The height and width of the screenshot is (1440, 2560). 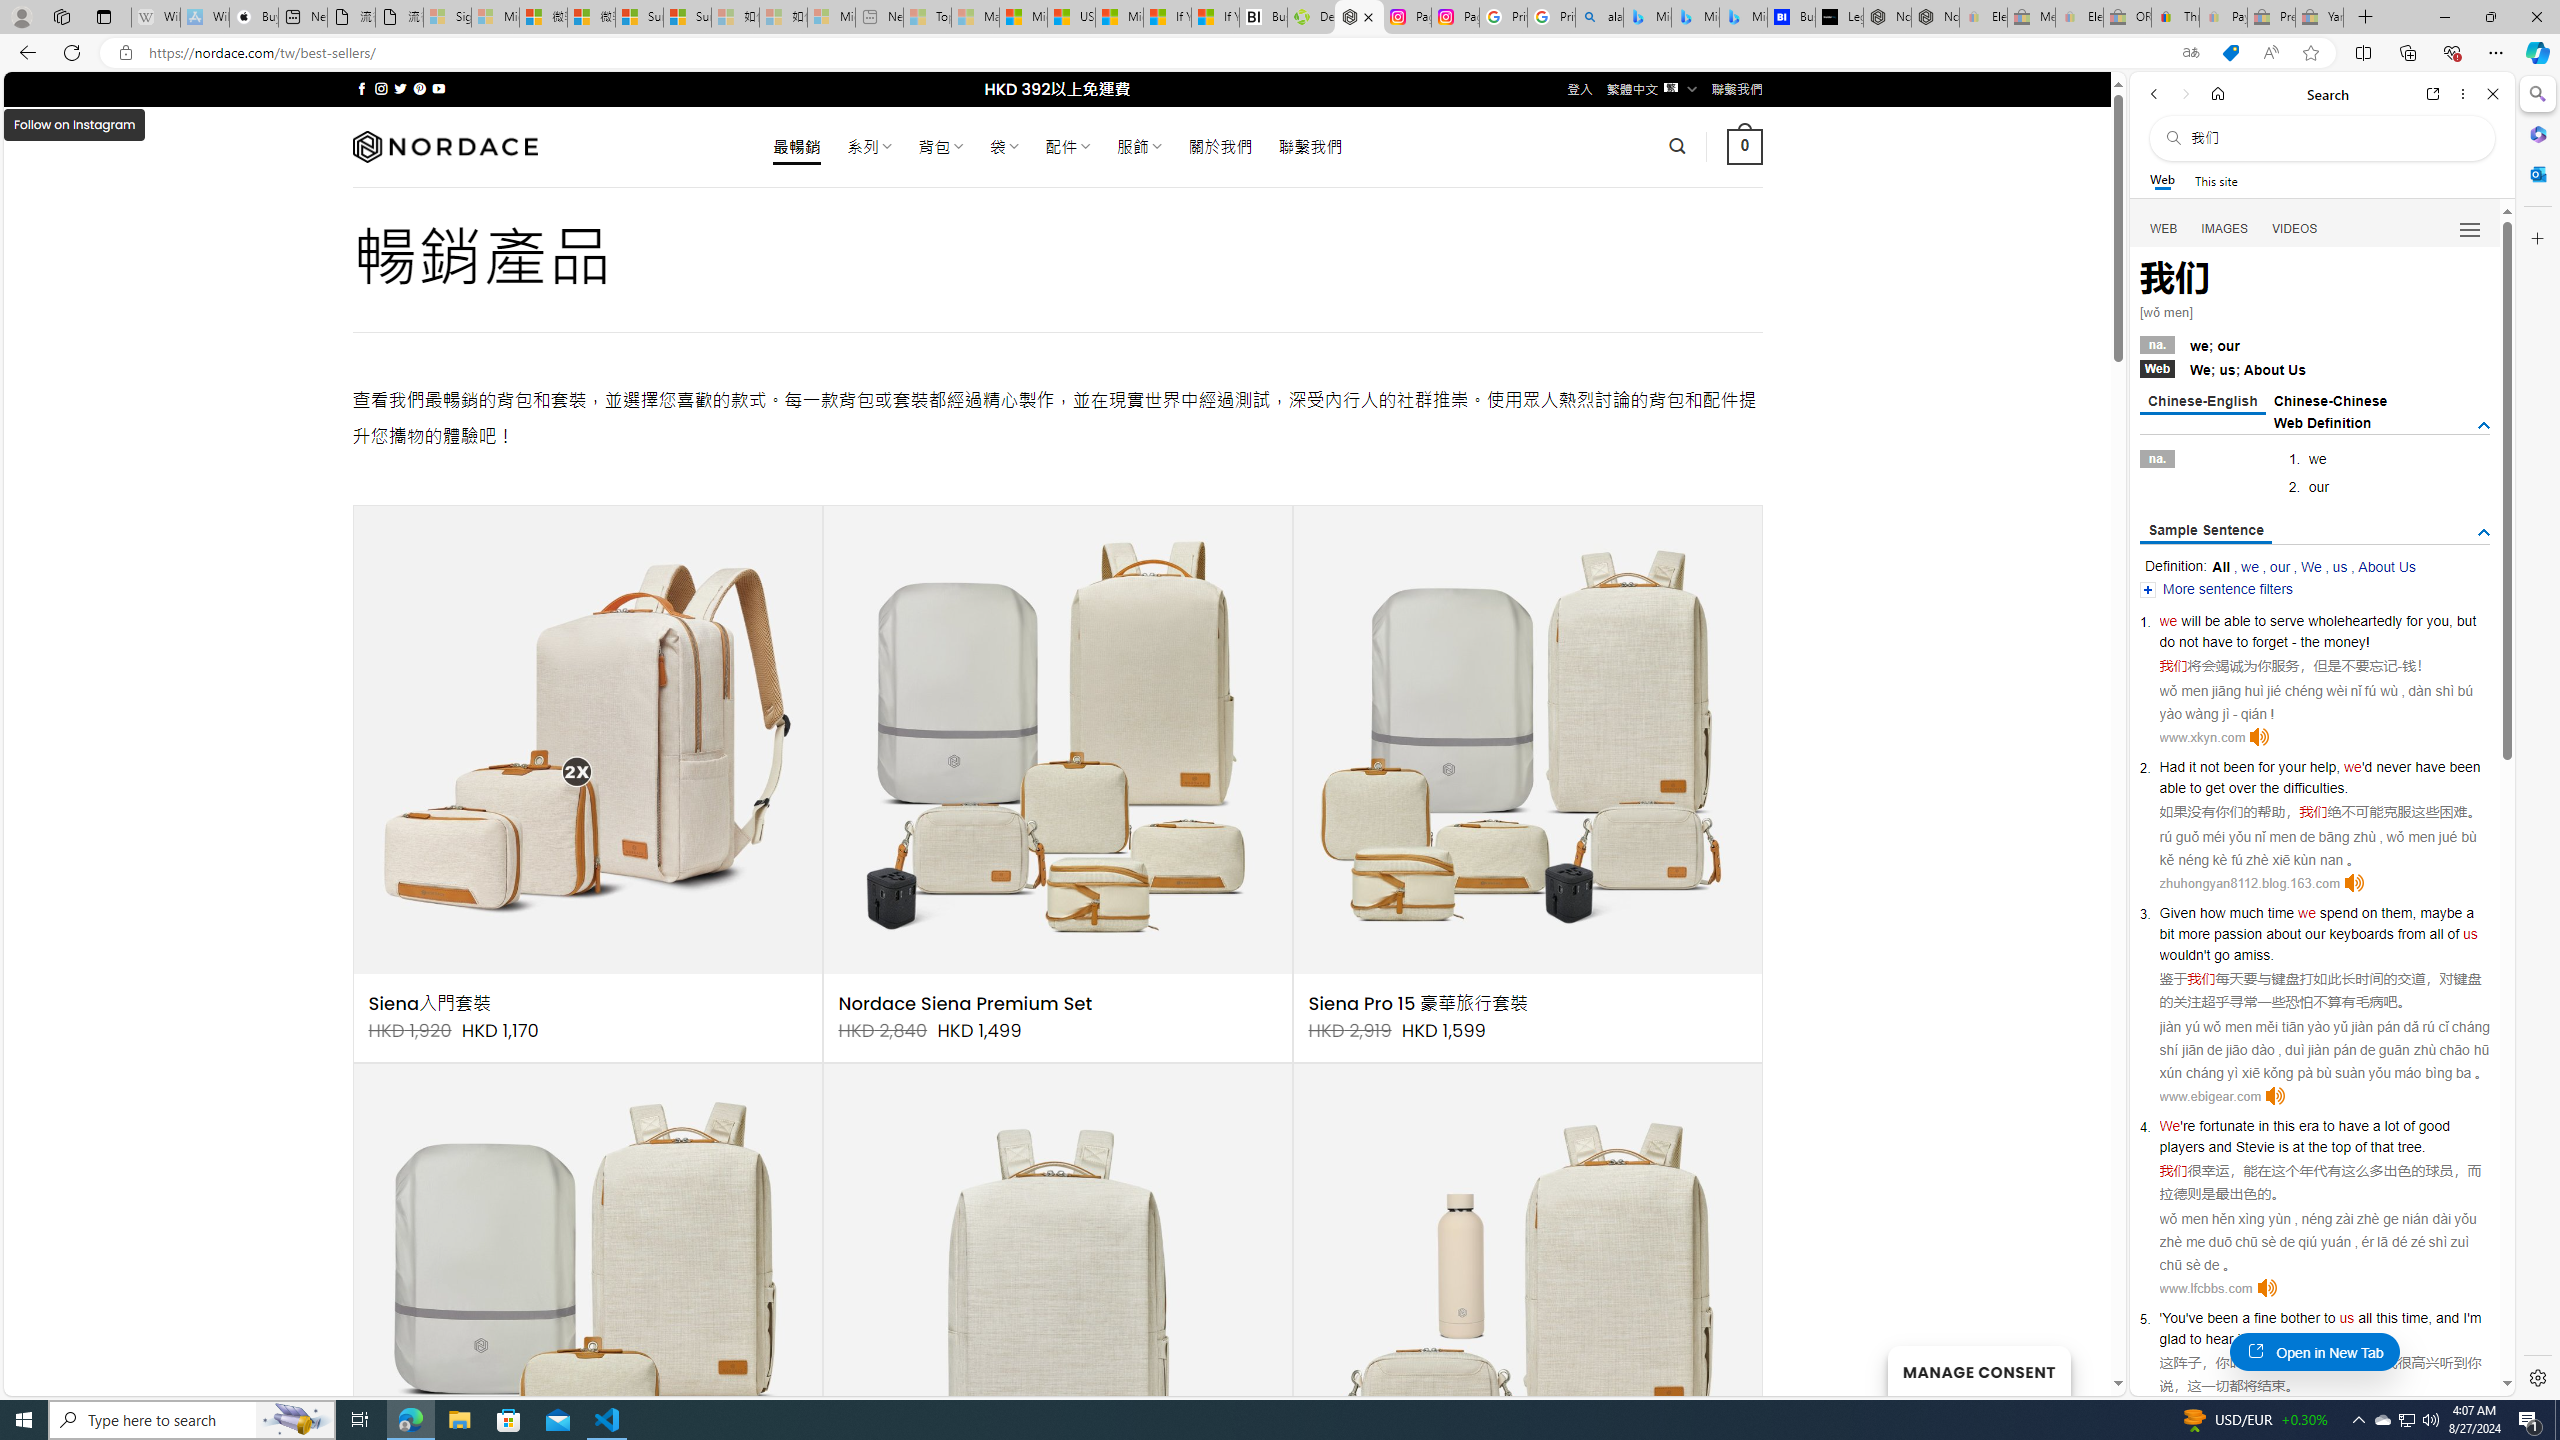 I want to click on www.lfcbbs.com, so click(x=2205, y=1288).